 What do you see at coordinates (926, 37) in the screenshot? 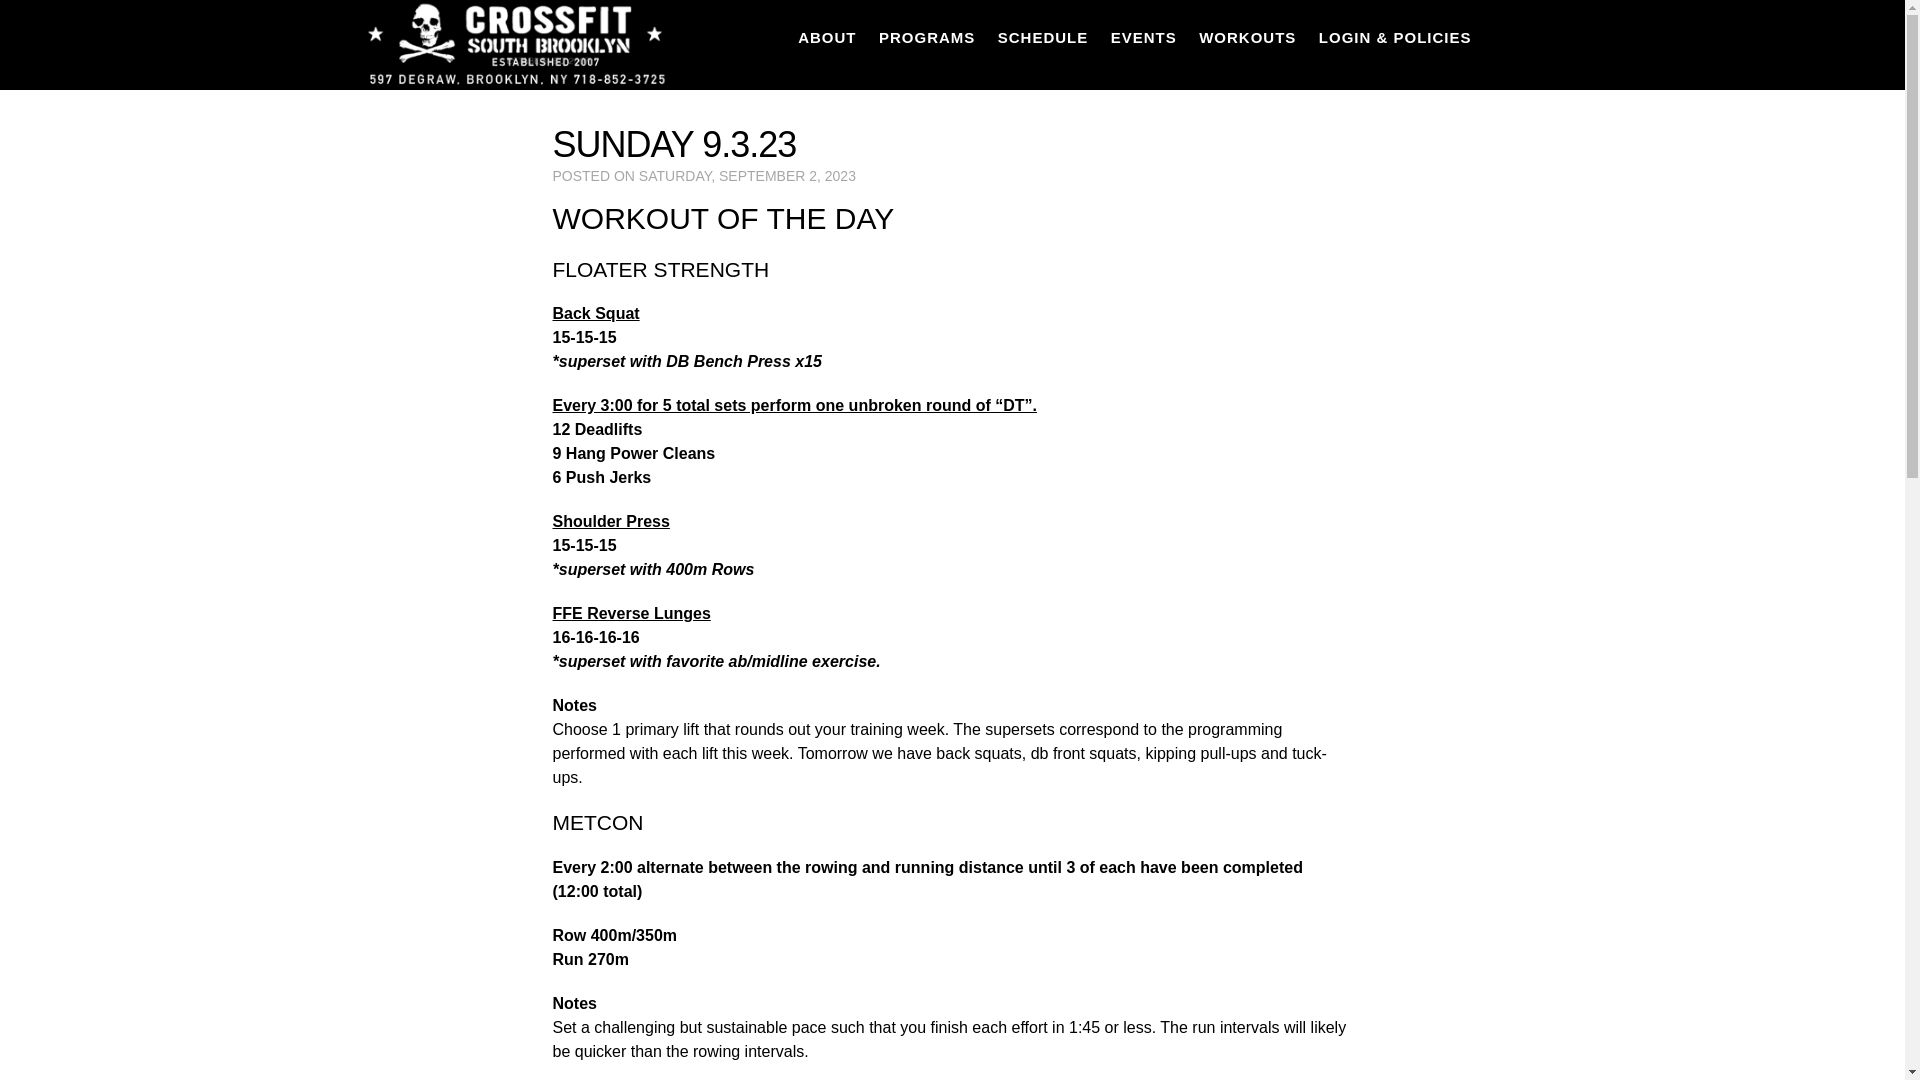
I see `PROGRAMS` at bounding box center [926, 37].